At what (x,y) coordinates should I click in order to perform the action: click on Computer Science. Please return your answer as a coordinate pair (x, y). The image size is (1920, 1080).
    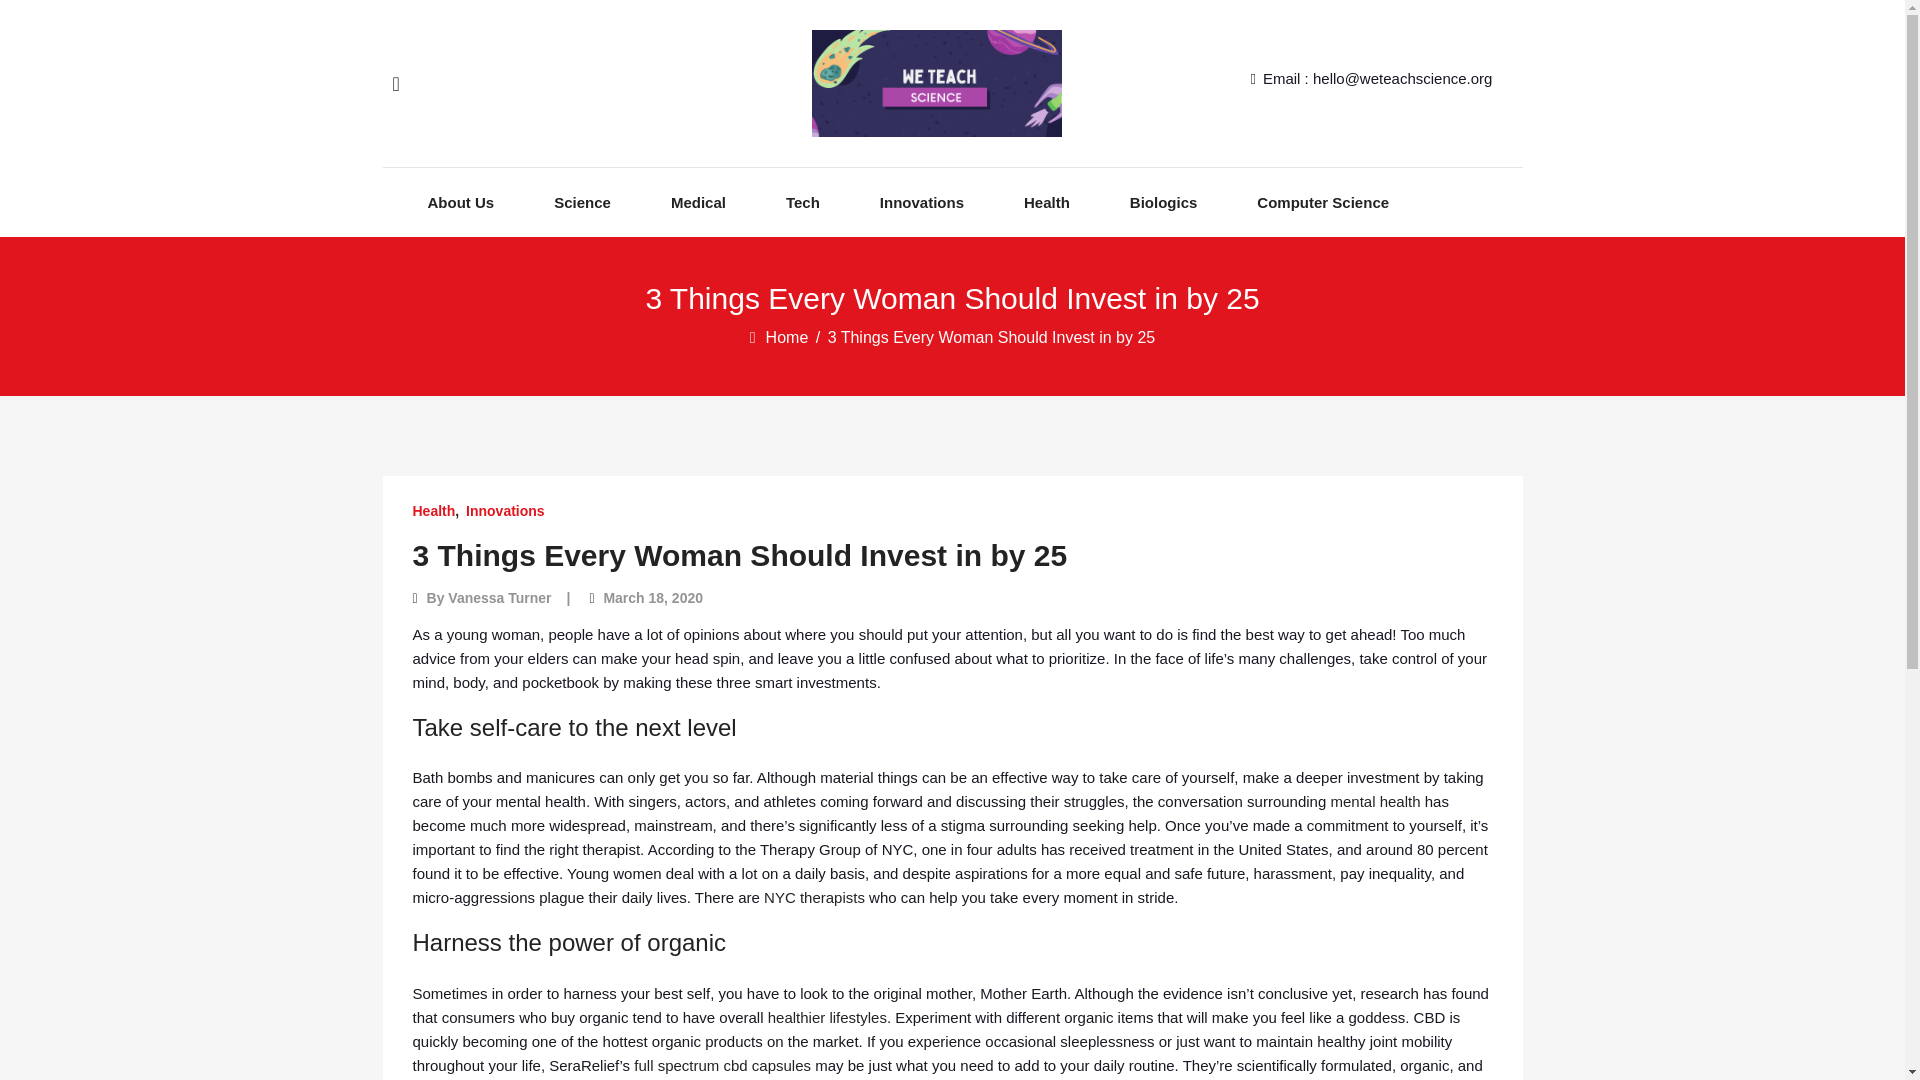
    Looking at the image, I should click on (1322, 202).